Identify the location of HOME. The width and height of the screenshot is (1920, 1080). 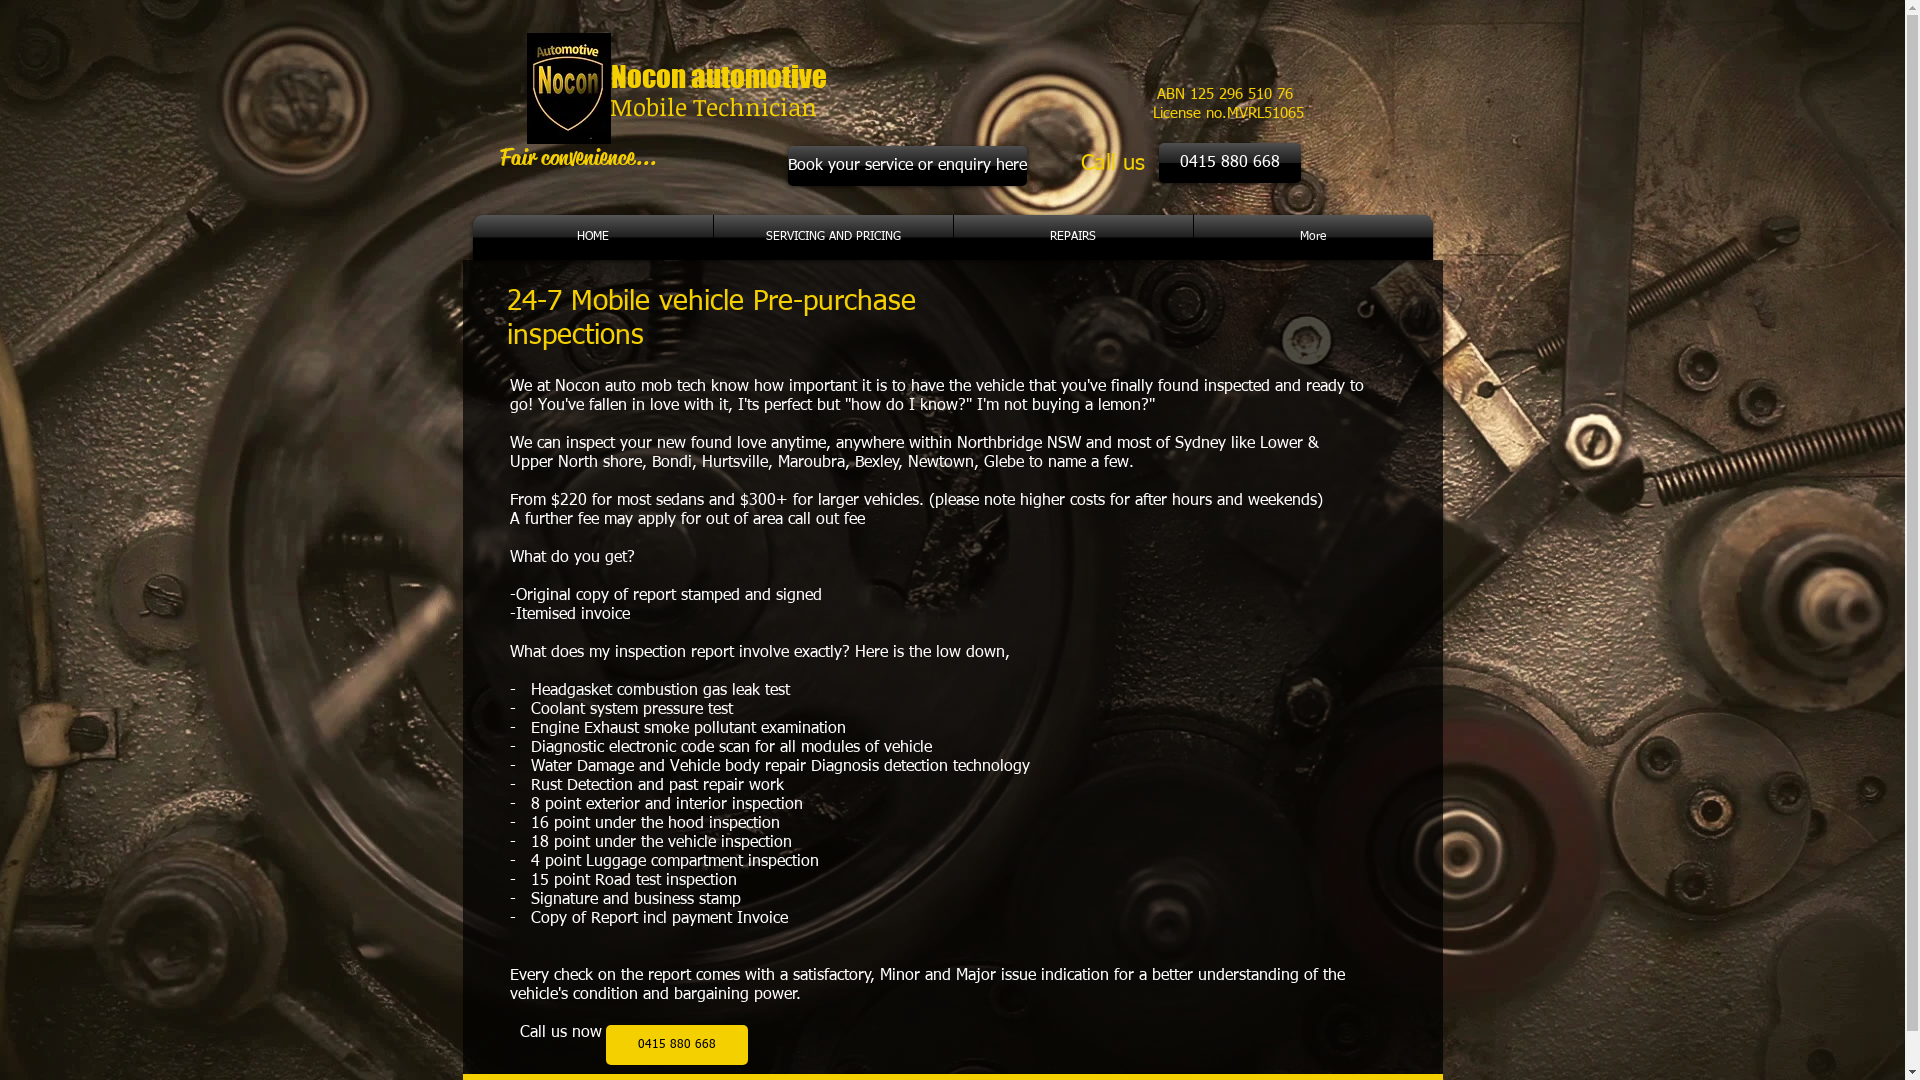
(592, 238).